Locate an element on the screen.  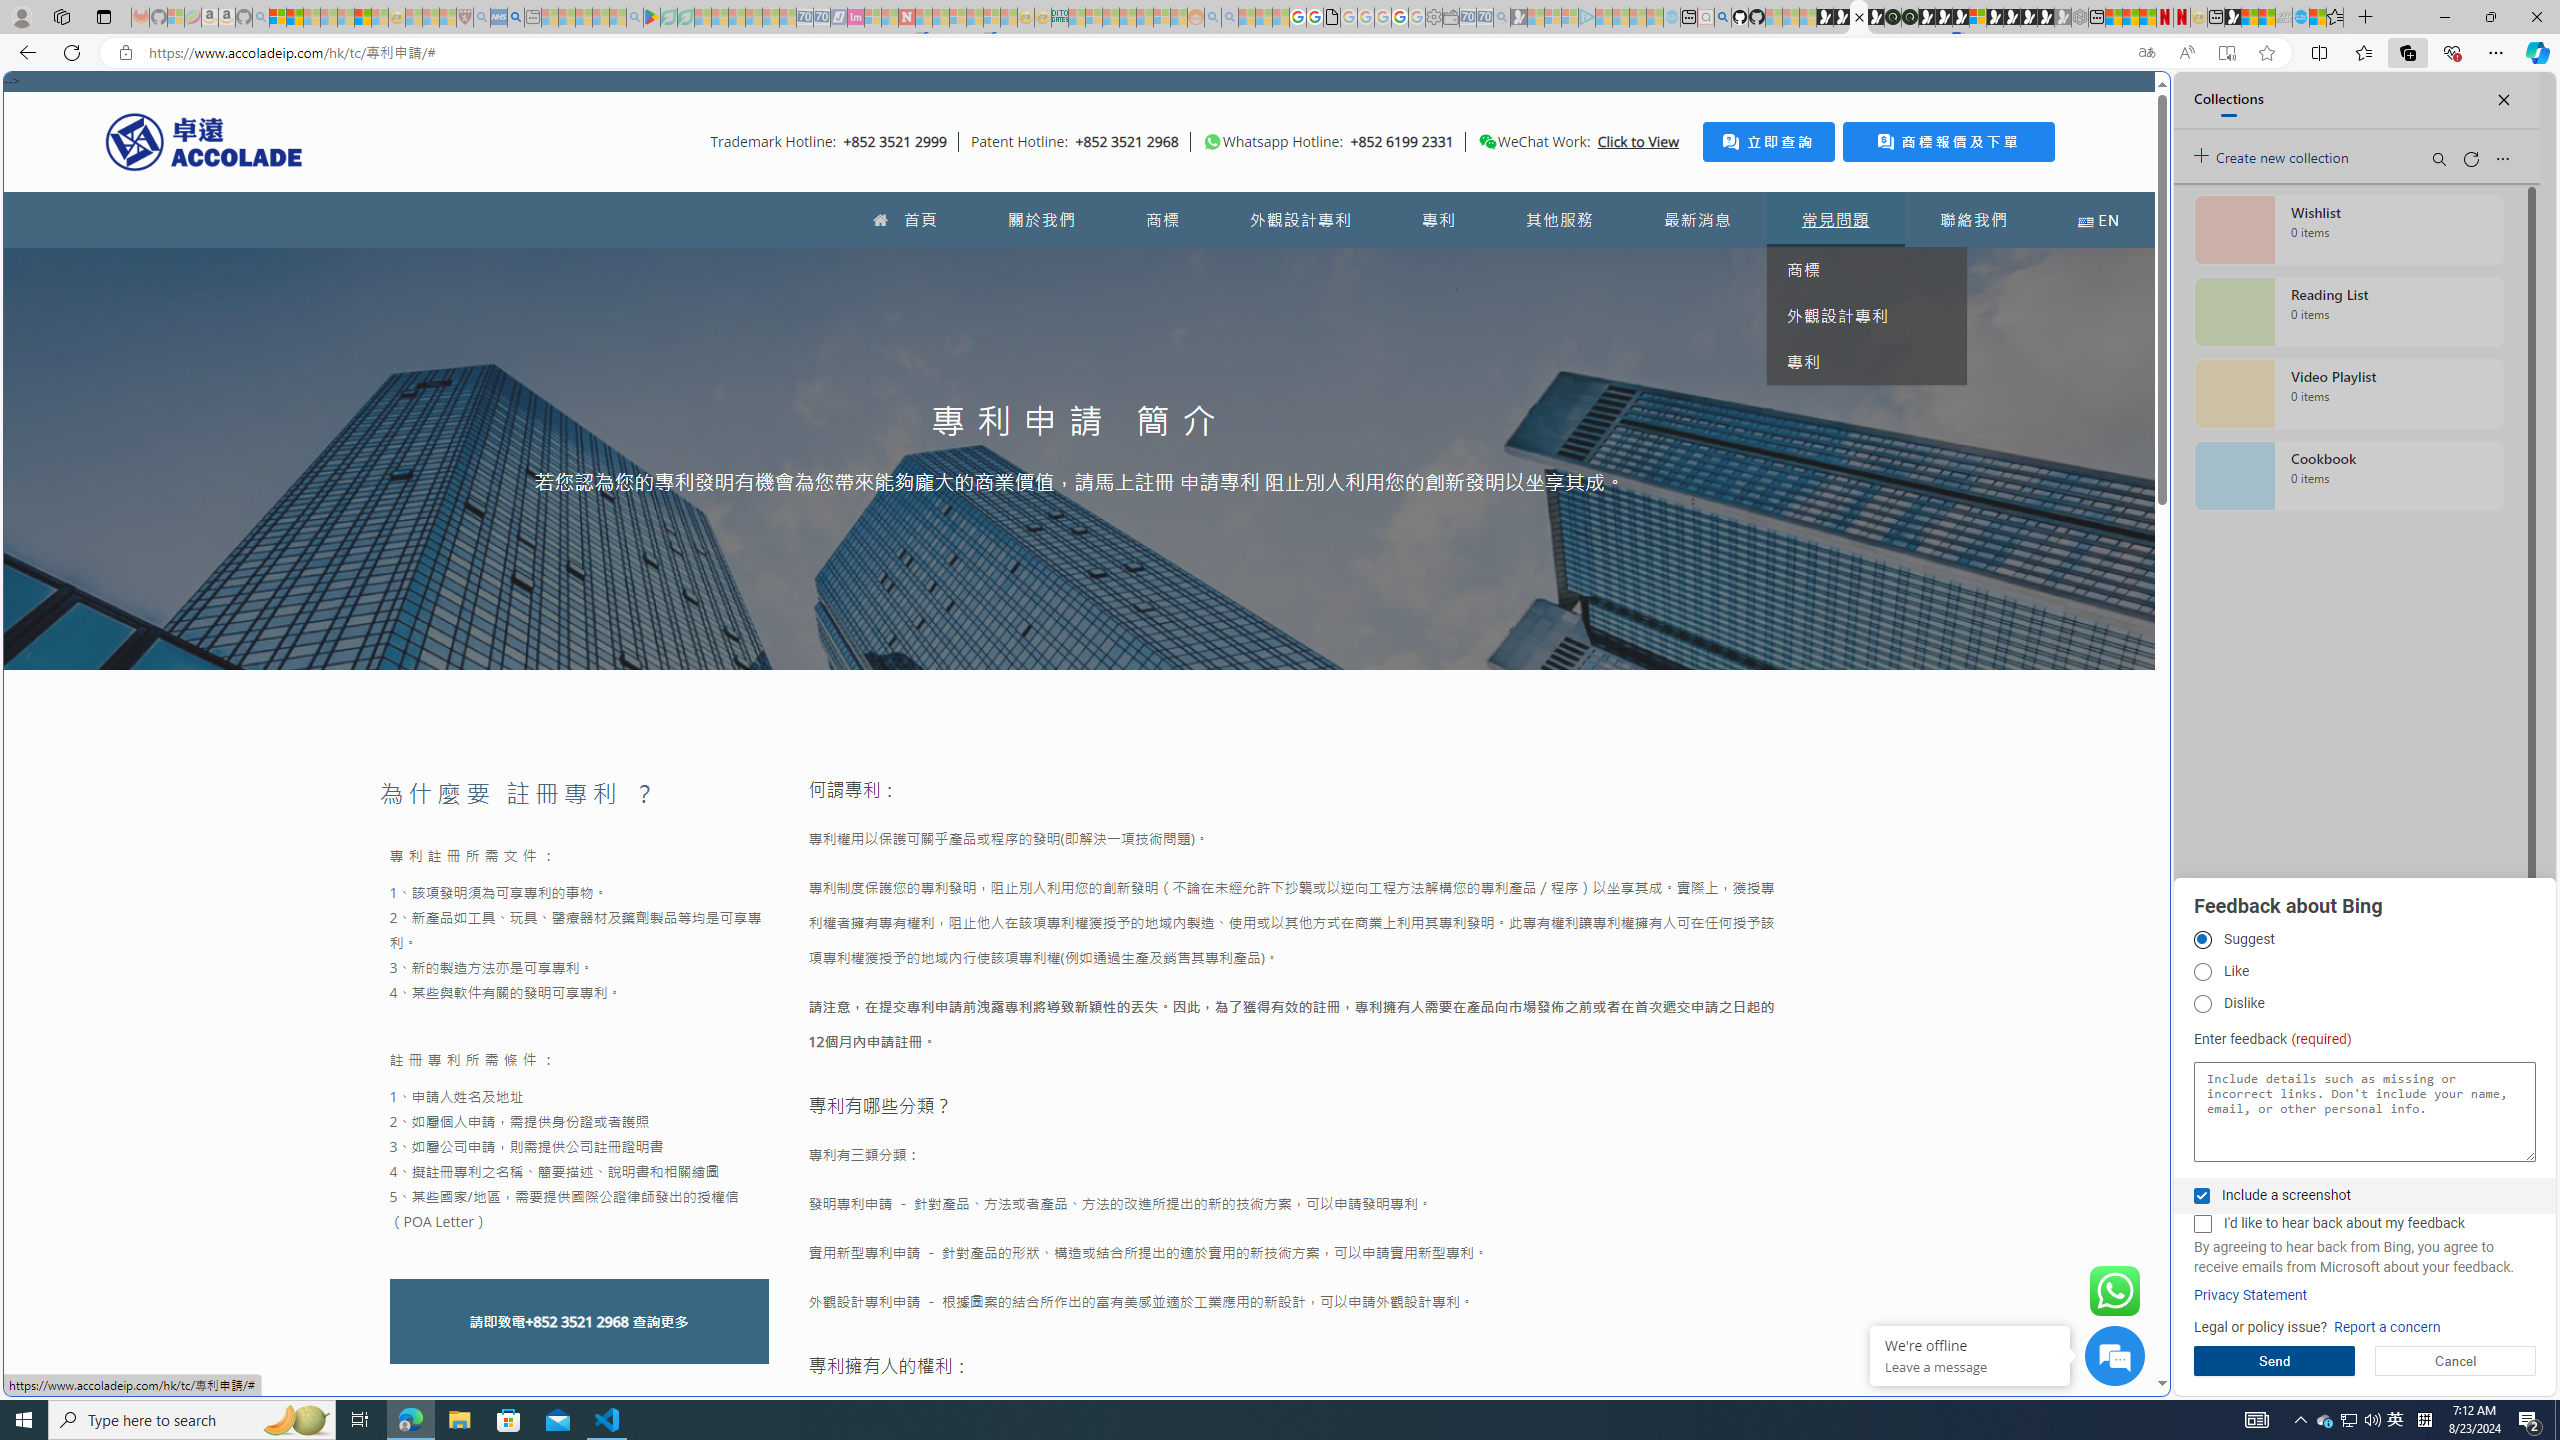
Bing Real Estate - Home sales and rental listings - Sleeping is located at coordinates (1501, 17).